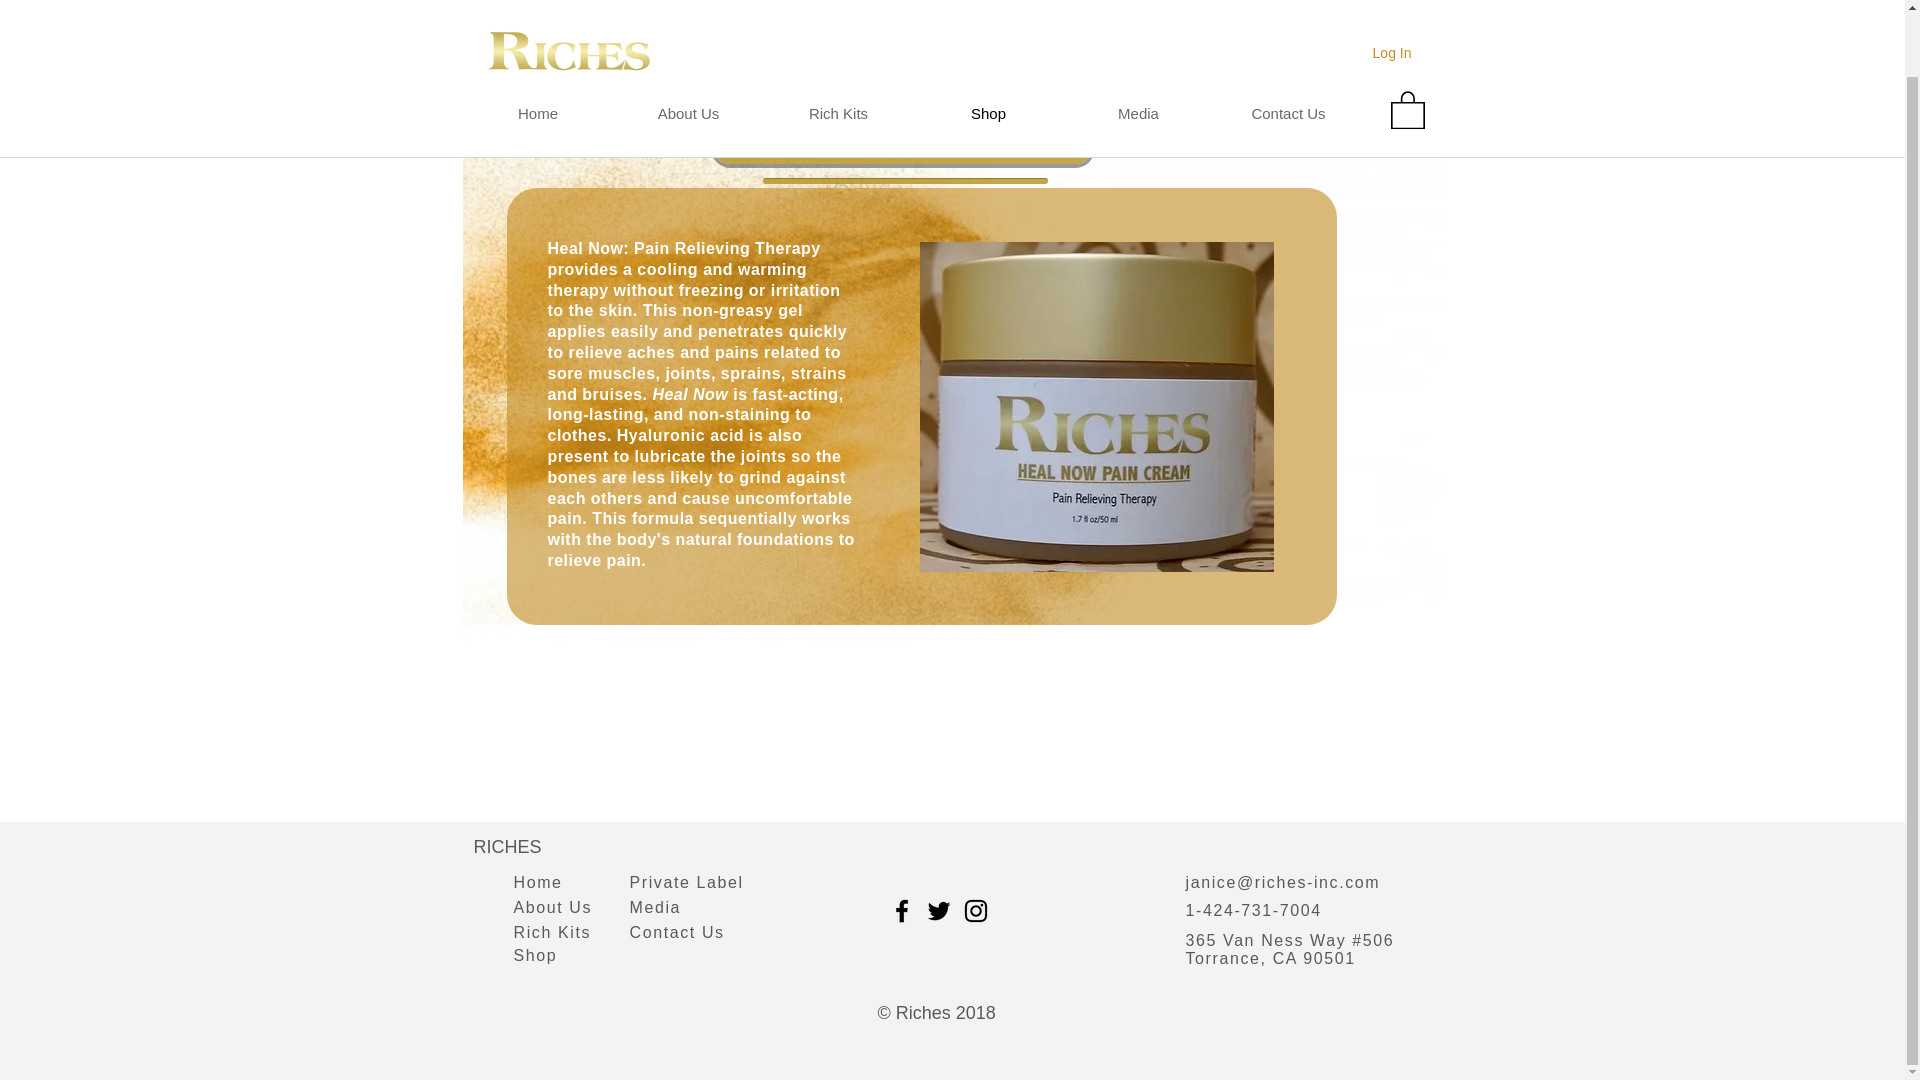 This screenshot has height=1080, width=1920. I want to click on About Us, so click(689, 46).